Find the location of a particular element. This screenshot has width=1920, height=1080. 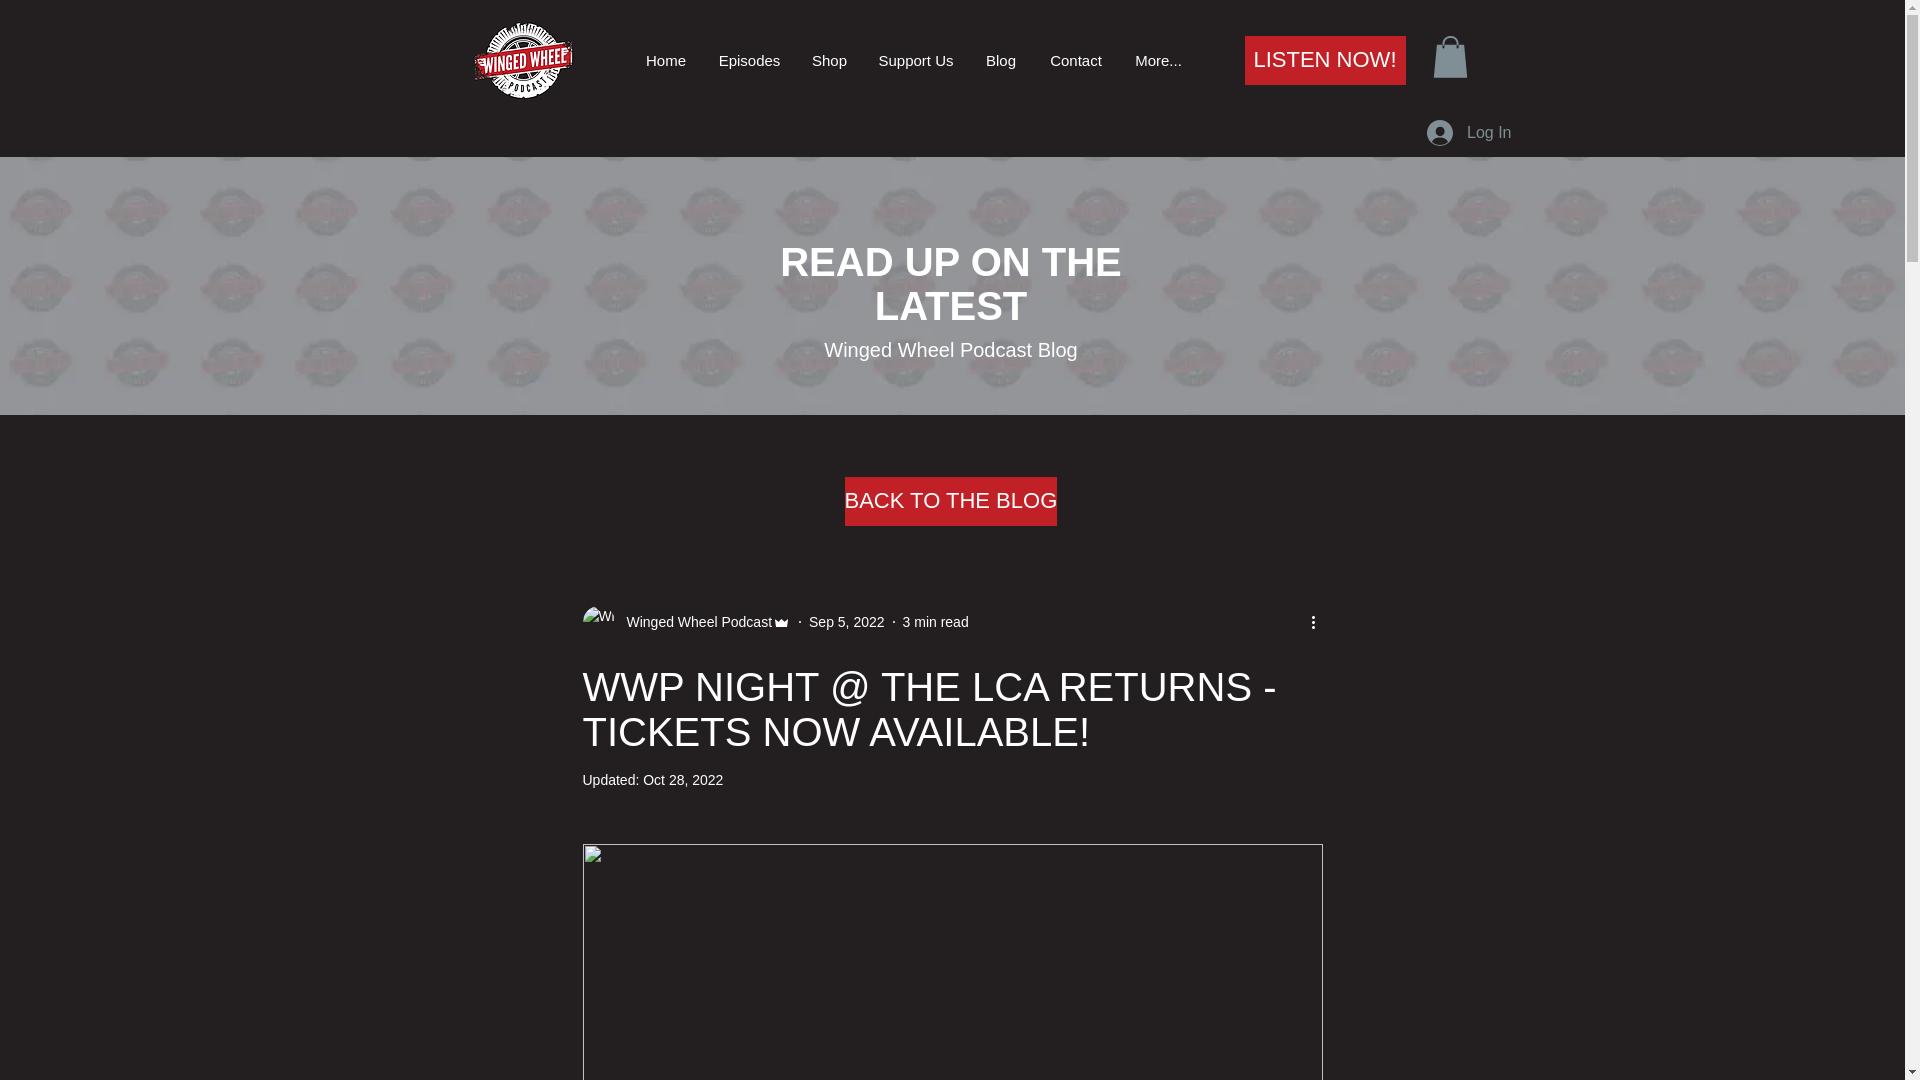

Episodes is located at coordinates (748, 60).